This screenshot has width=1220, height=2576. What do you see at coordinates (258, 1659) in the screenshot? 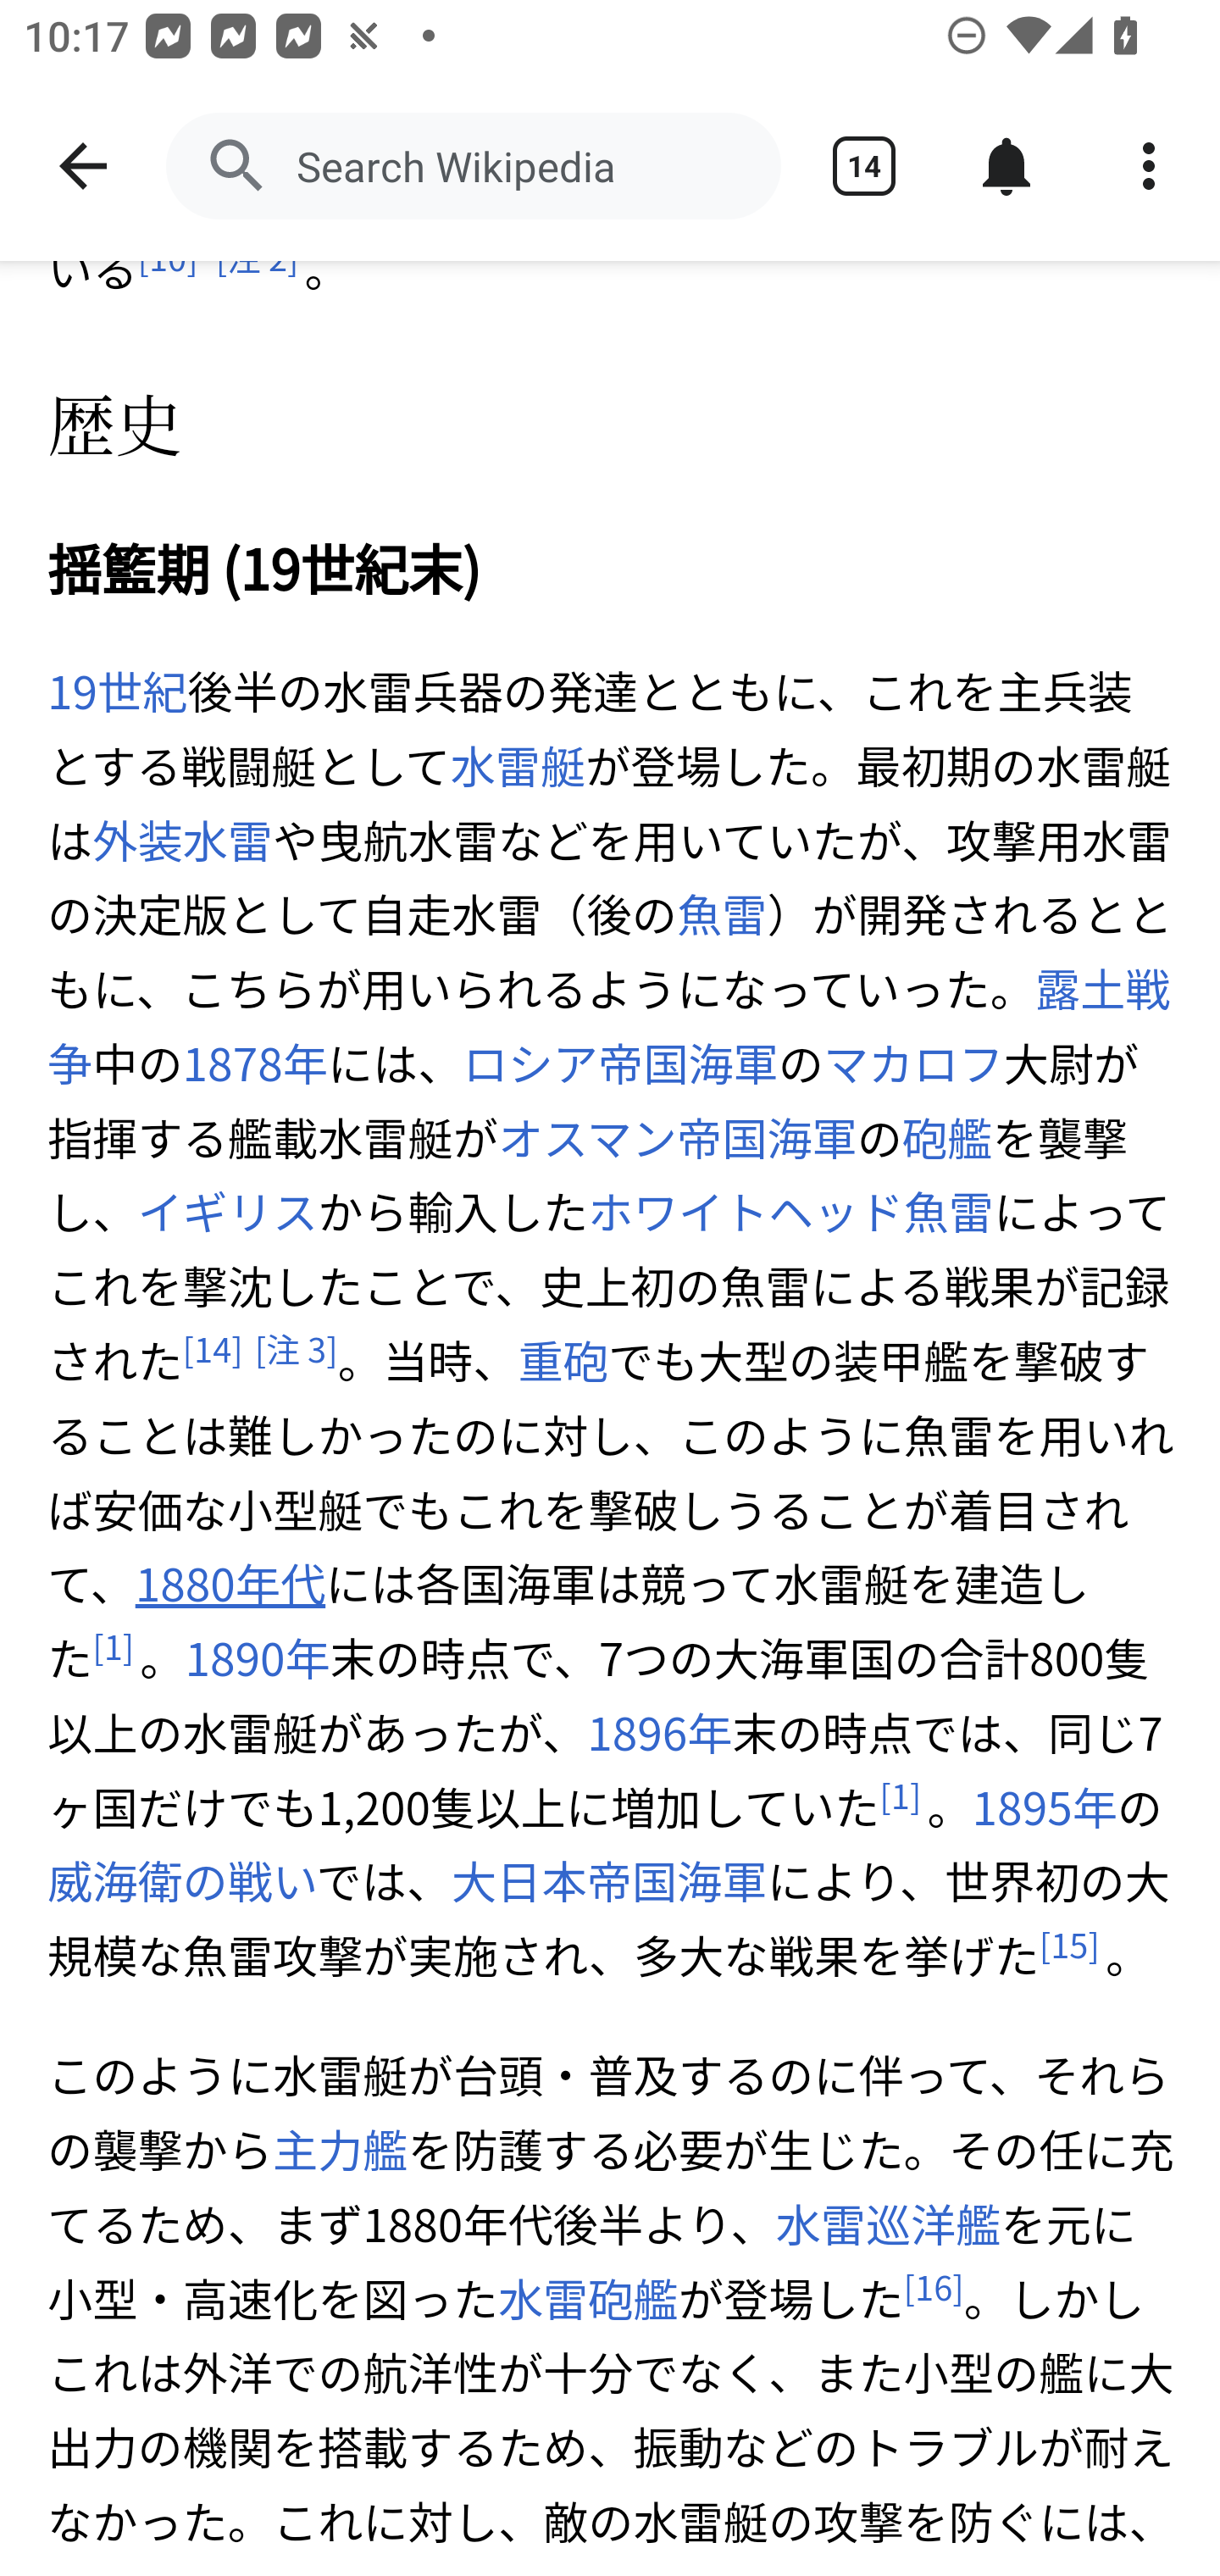
I see `1890年` at bounding box center [258, 1659].